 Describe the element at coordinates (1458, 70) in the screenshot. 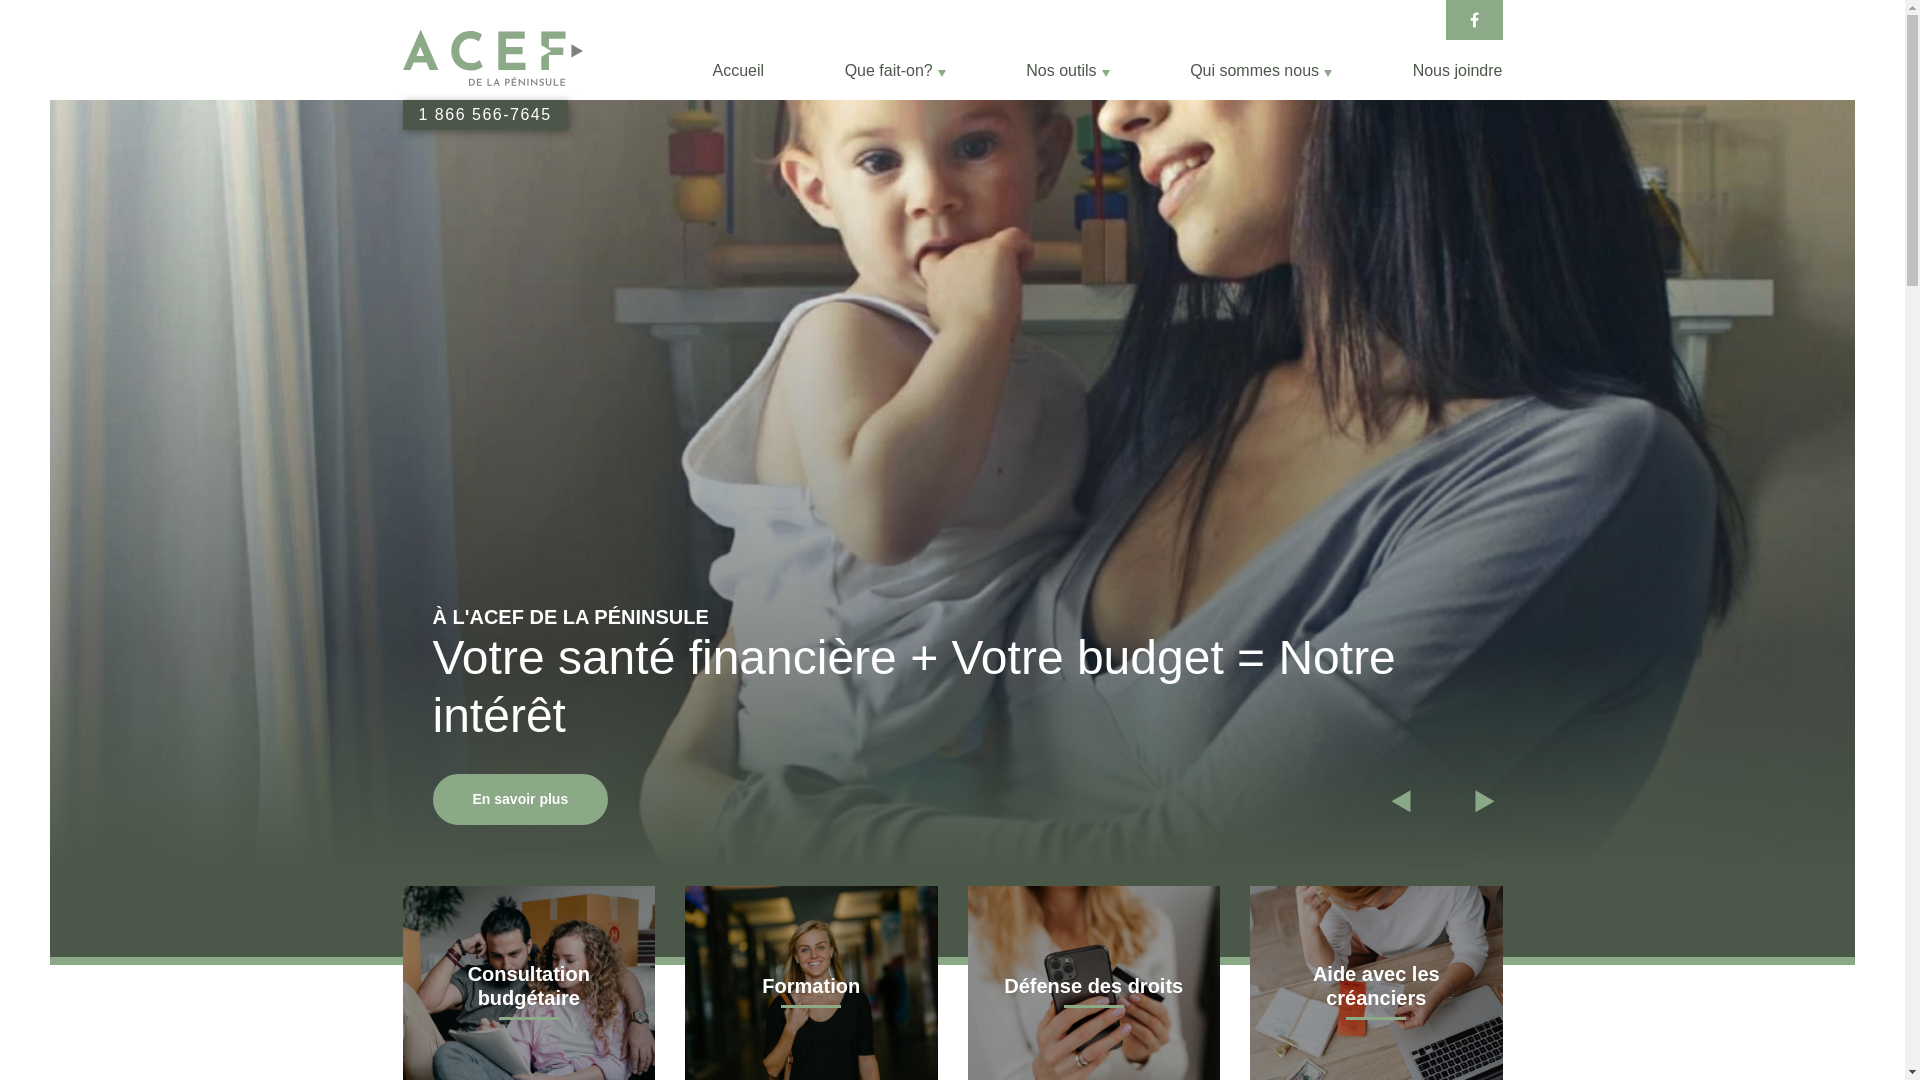

I see `Nous joindre` at that location.